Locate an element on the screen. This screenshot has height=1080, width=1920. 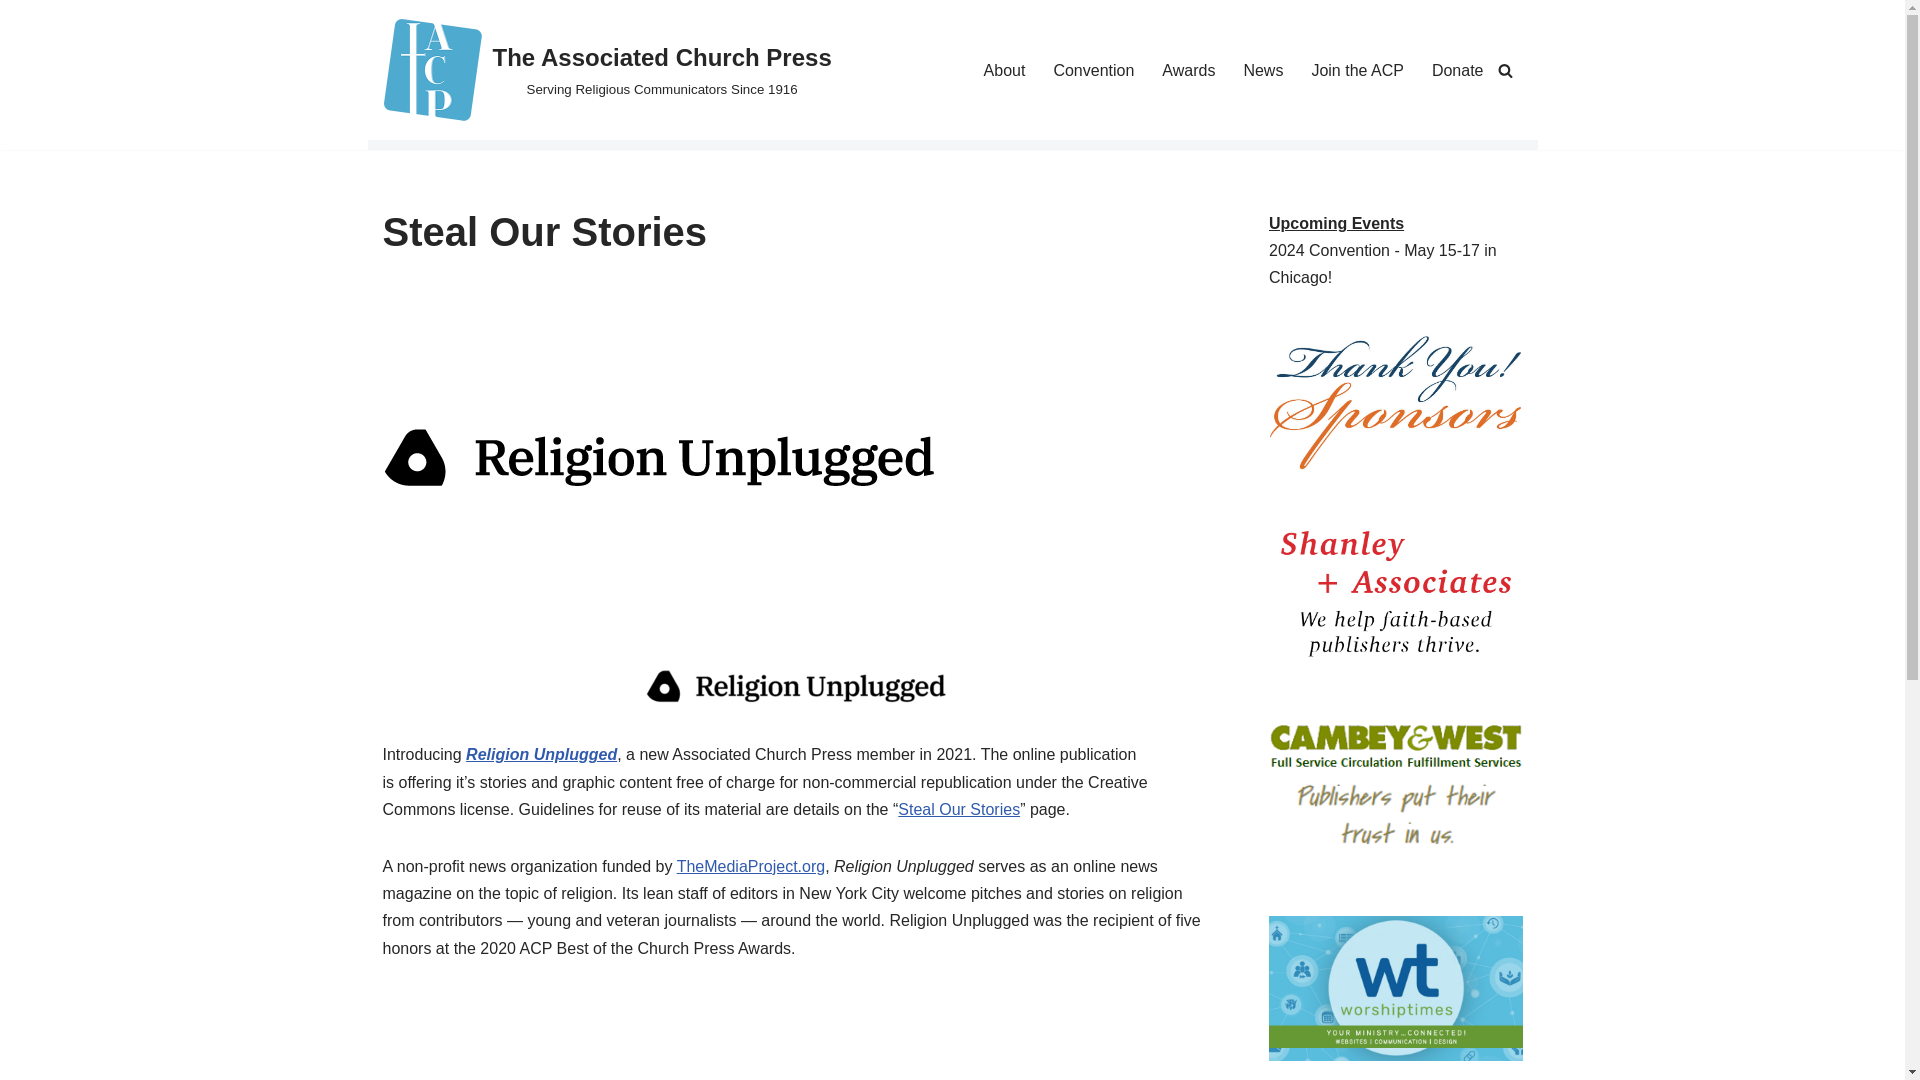
About is located at coordinates (1004, 70).